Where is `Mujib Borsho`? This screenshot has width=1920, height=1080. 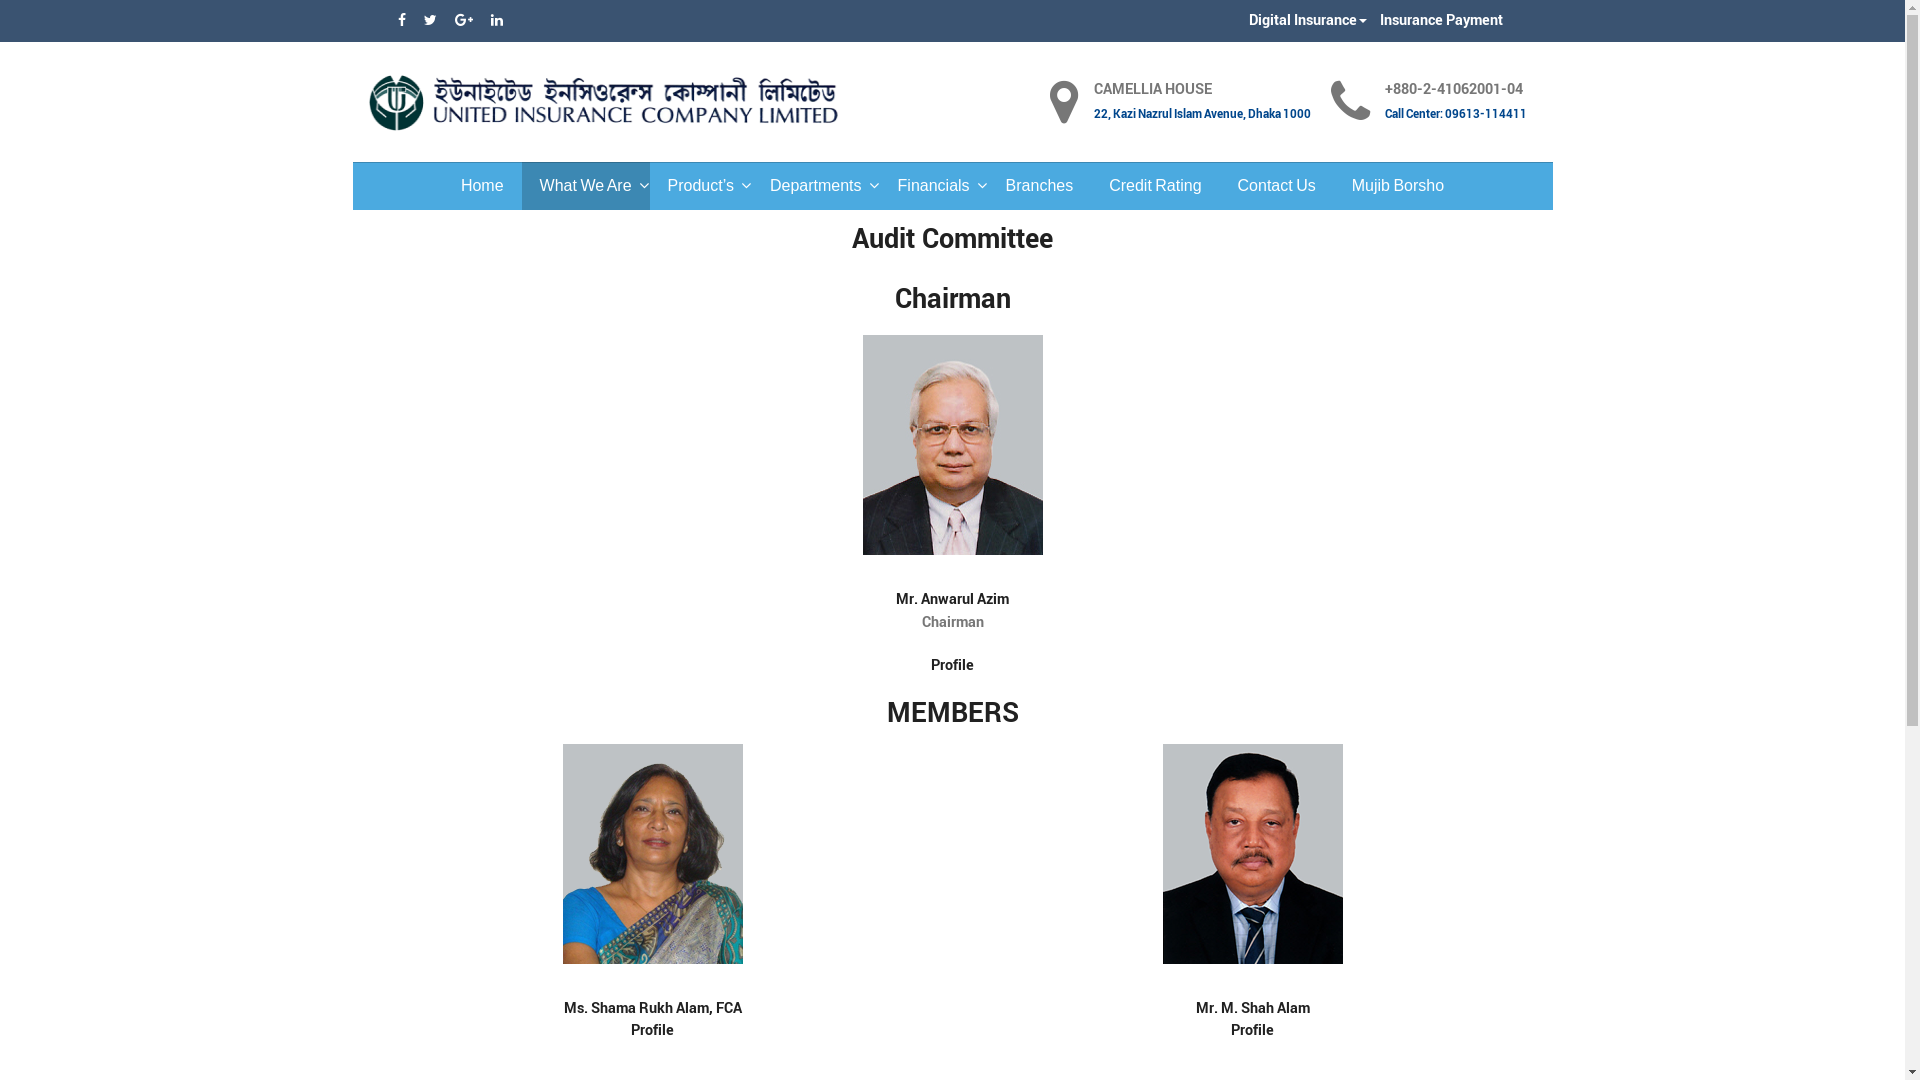 Mujib Borsho is located at coordinates (1398, 186).